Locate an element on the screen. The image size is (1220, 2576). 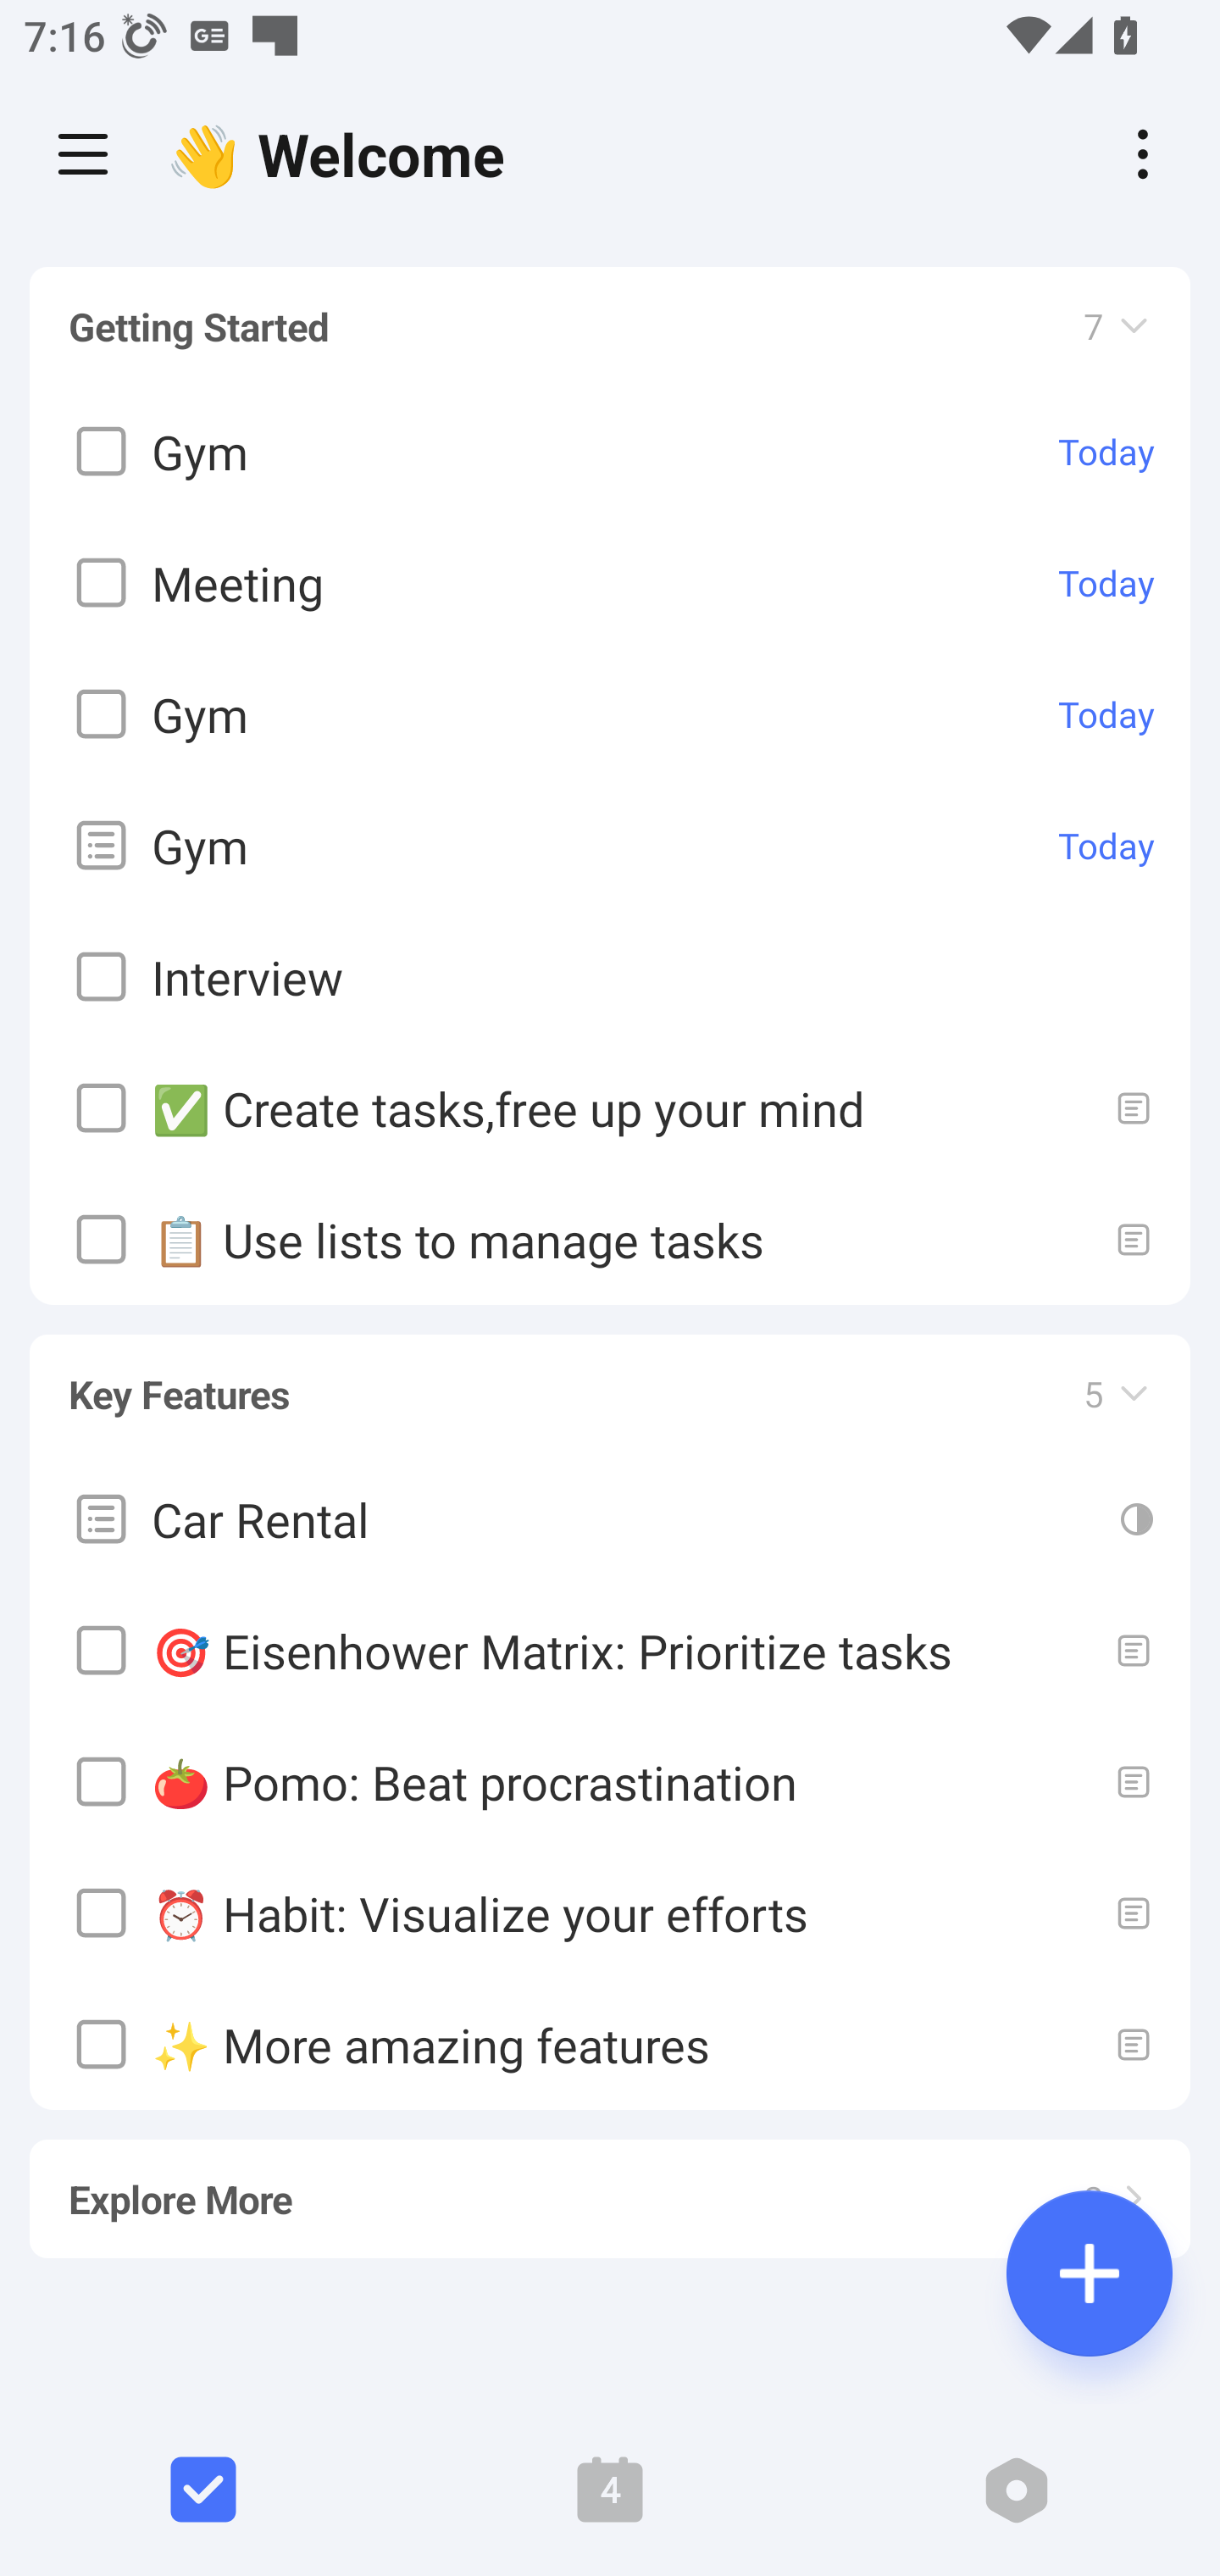
Today is located at coordinates (1106, 583).